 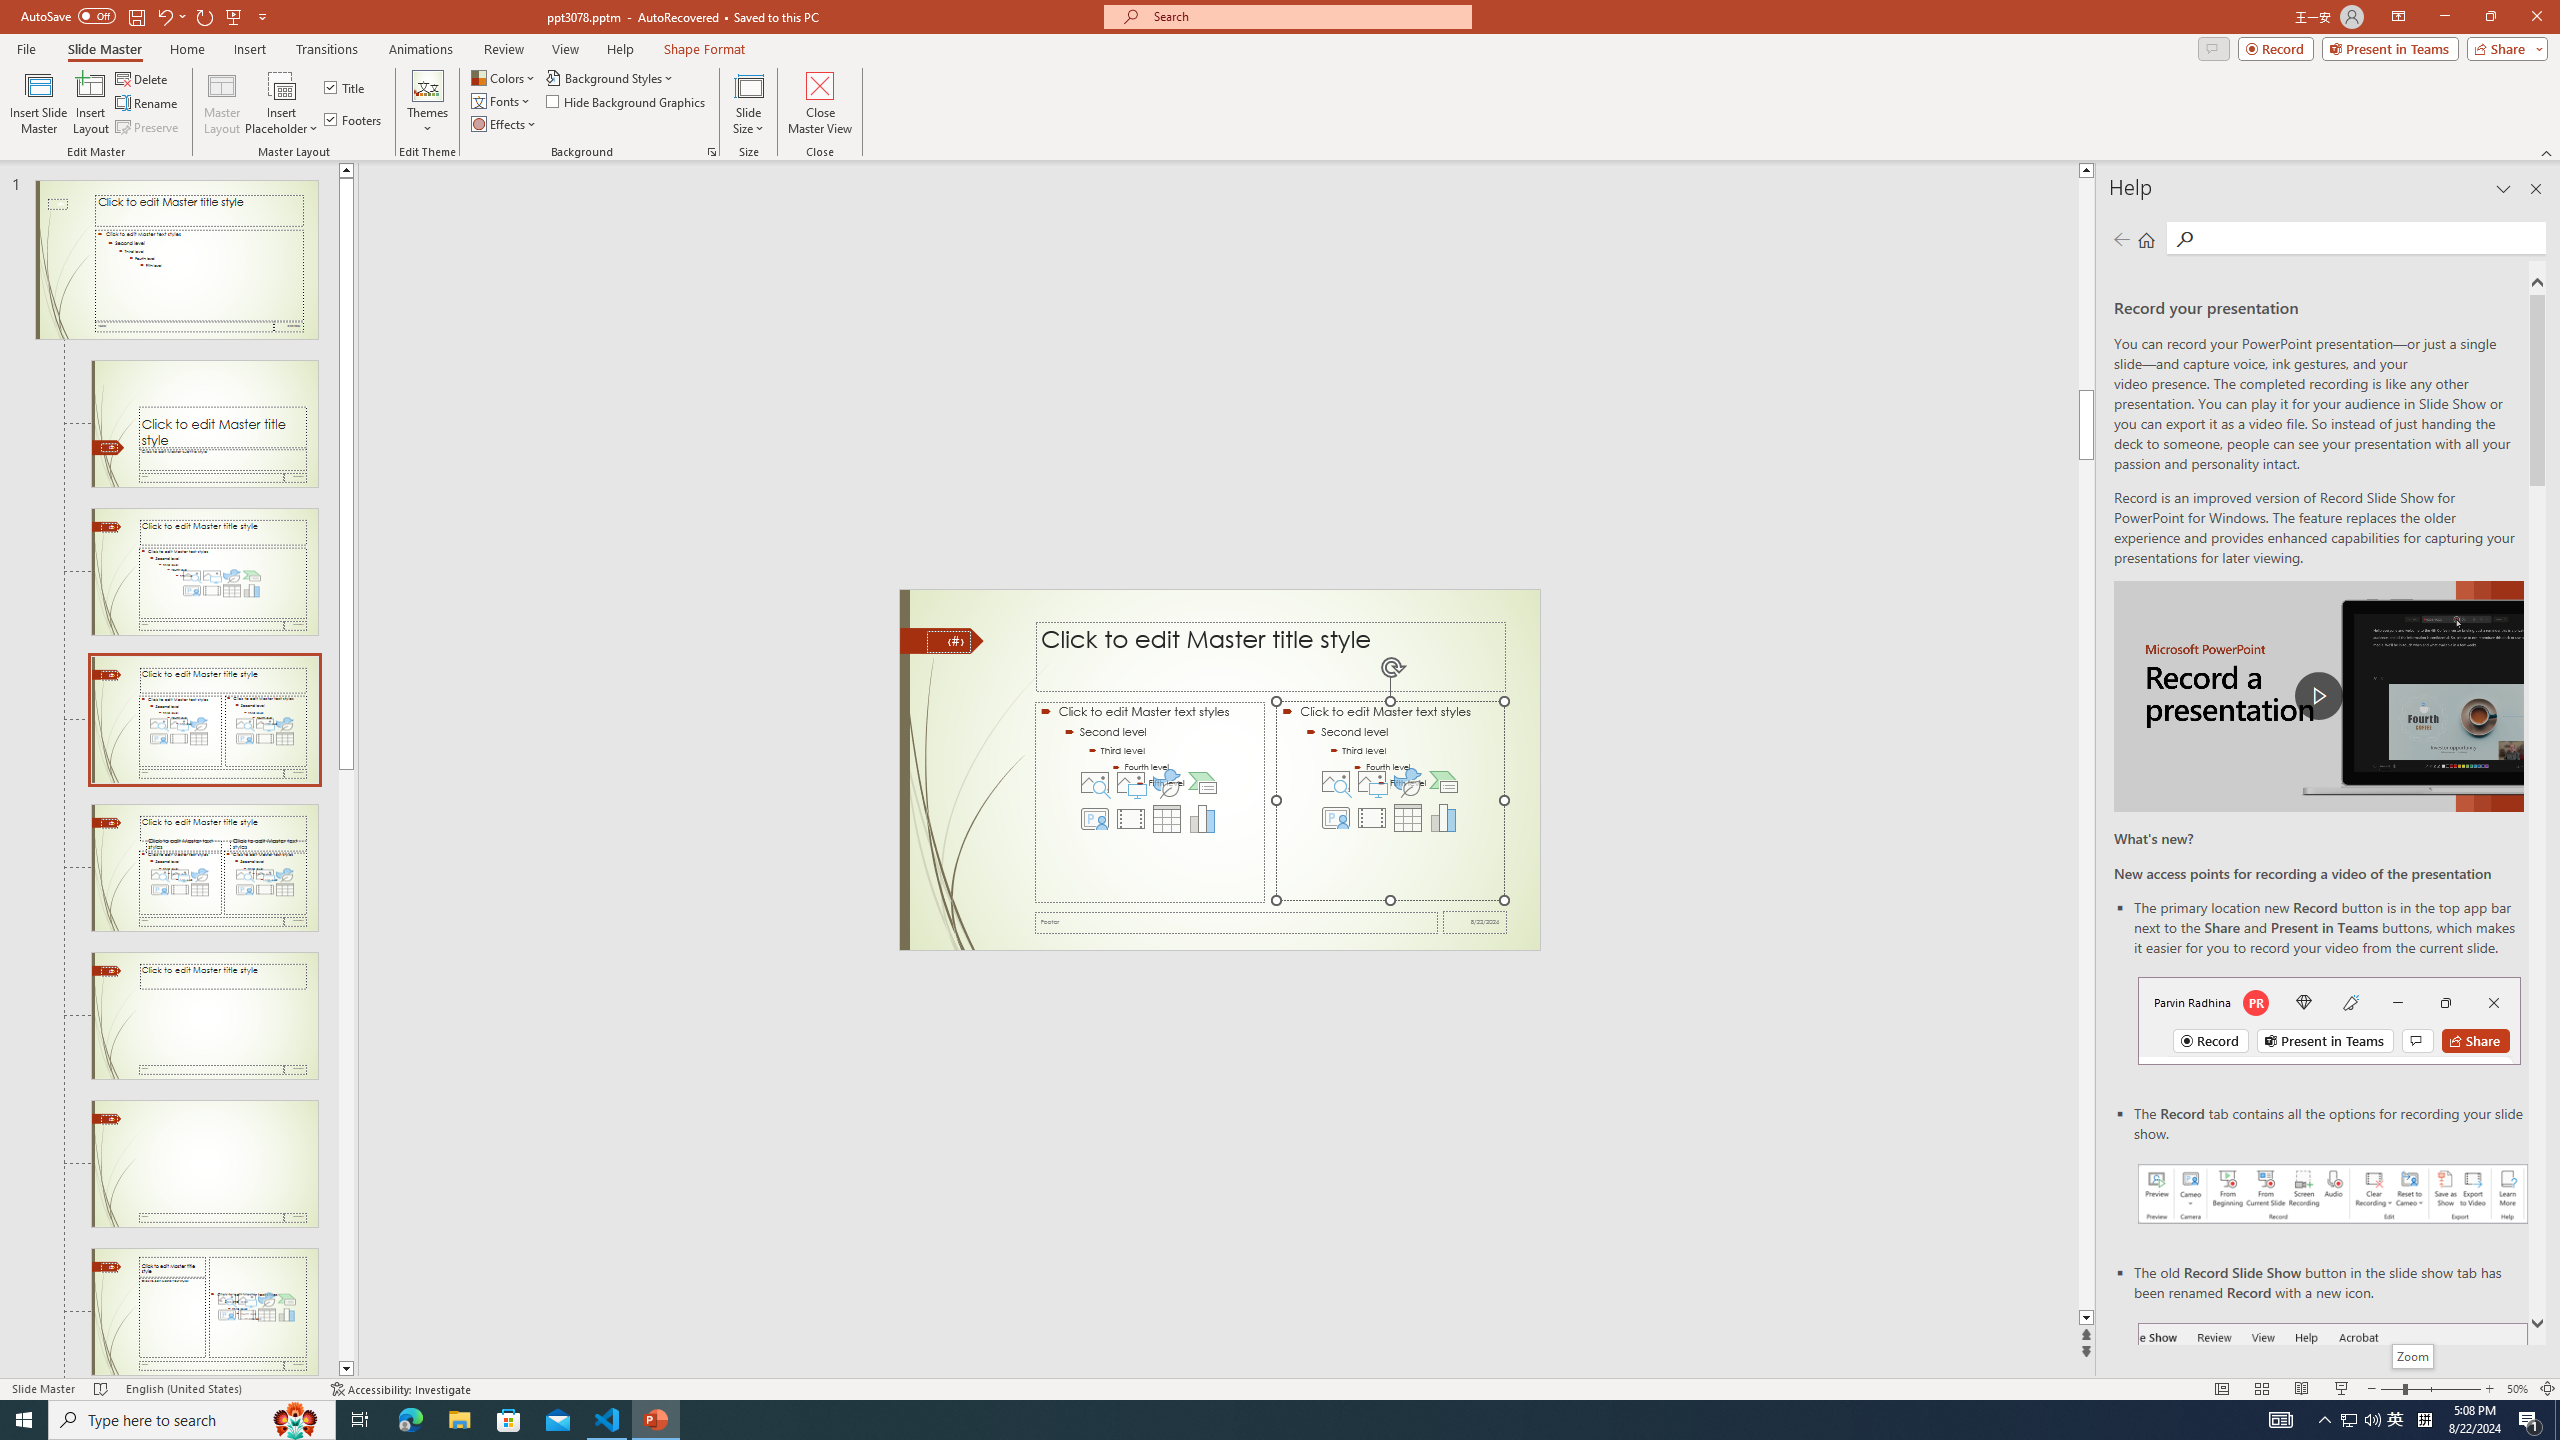 I want to click on Slide Master, so click(x=104, y=49).